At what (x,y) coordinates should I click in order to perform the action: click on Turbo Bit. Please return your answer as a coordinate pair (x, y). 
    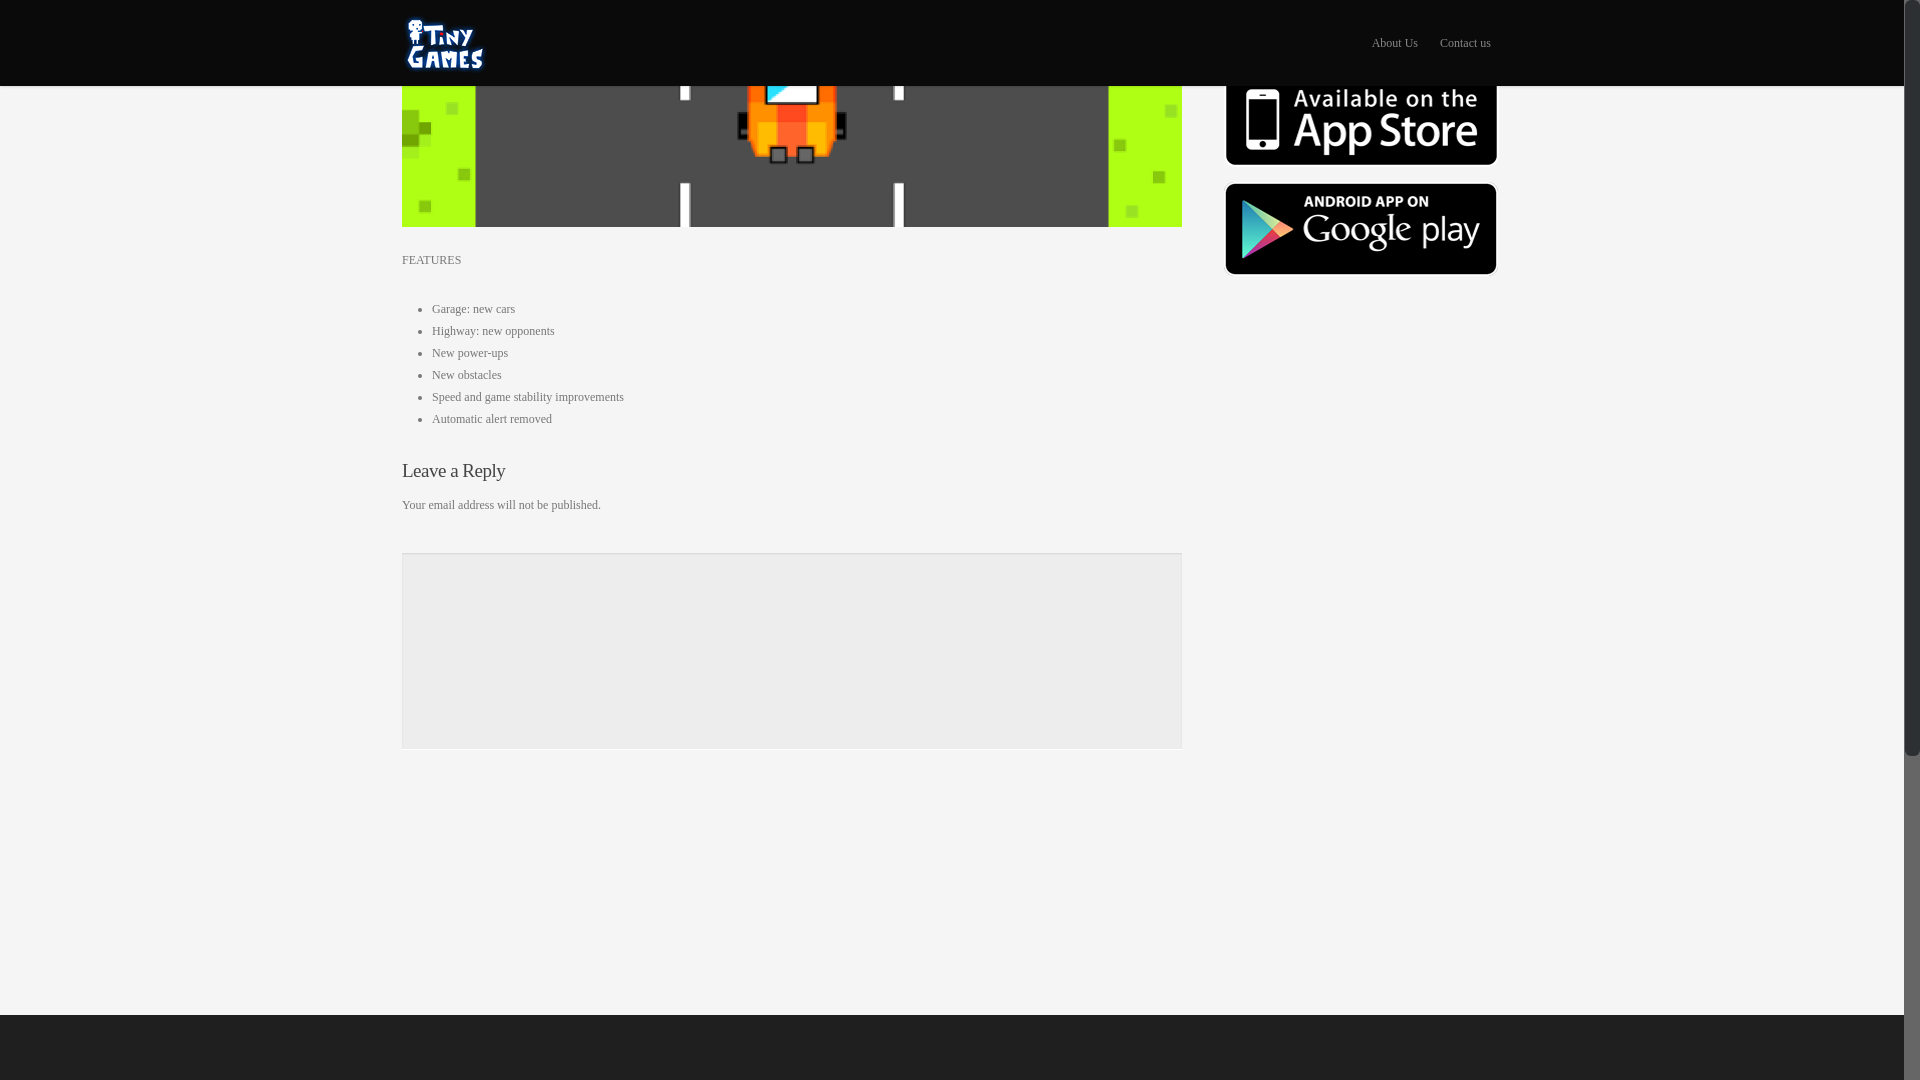
    Looking at the image, I should click on (1361, 229).